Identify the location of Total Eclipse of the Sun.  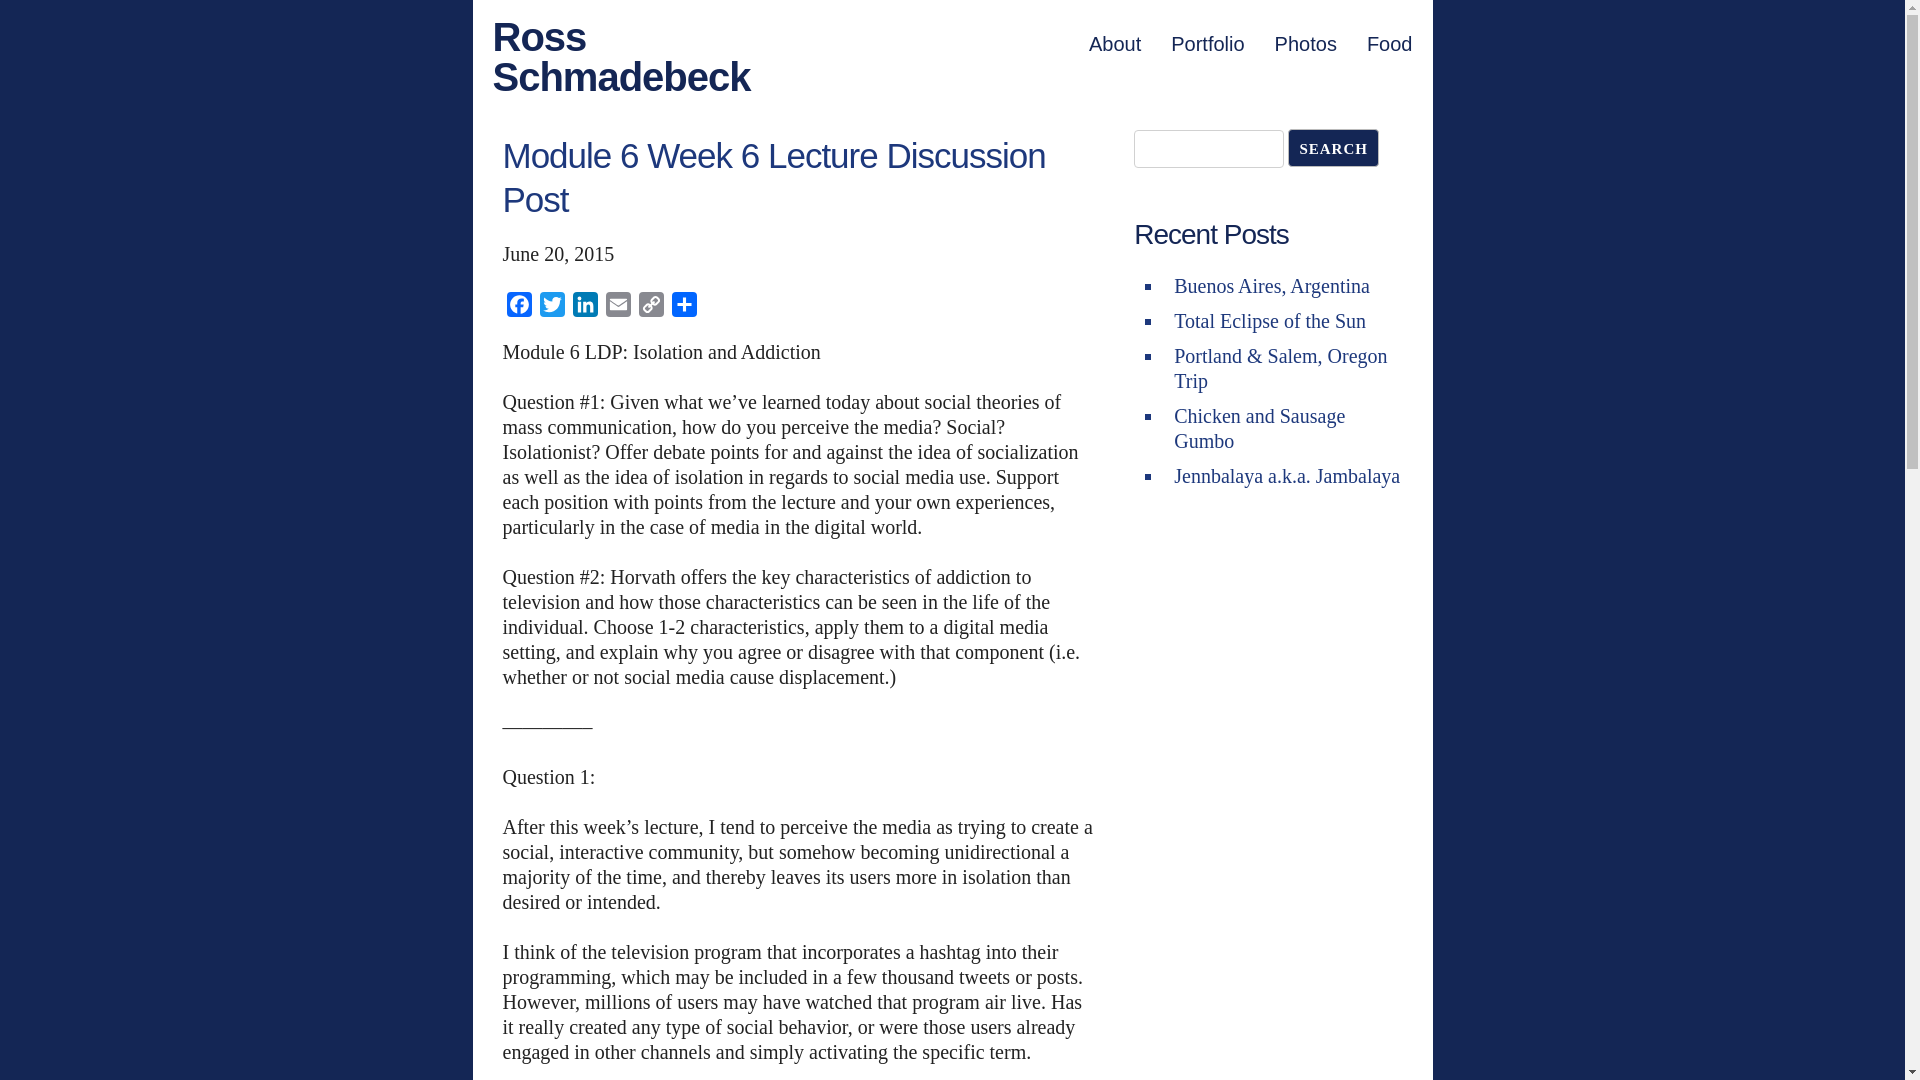
(1269, 320).